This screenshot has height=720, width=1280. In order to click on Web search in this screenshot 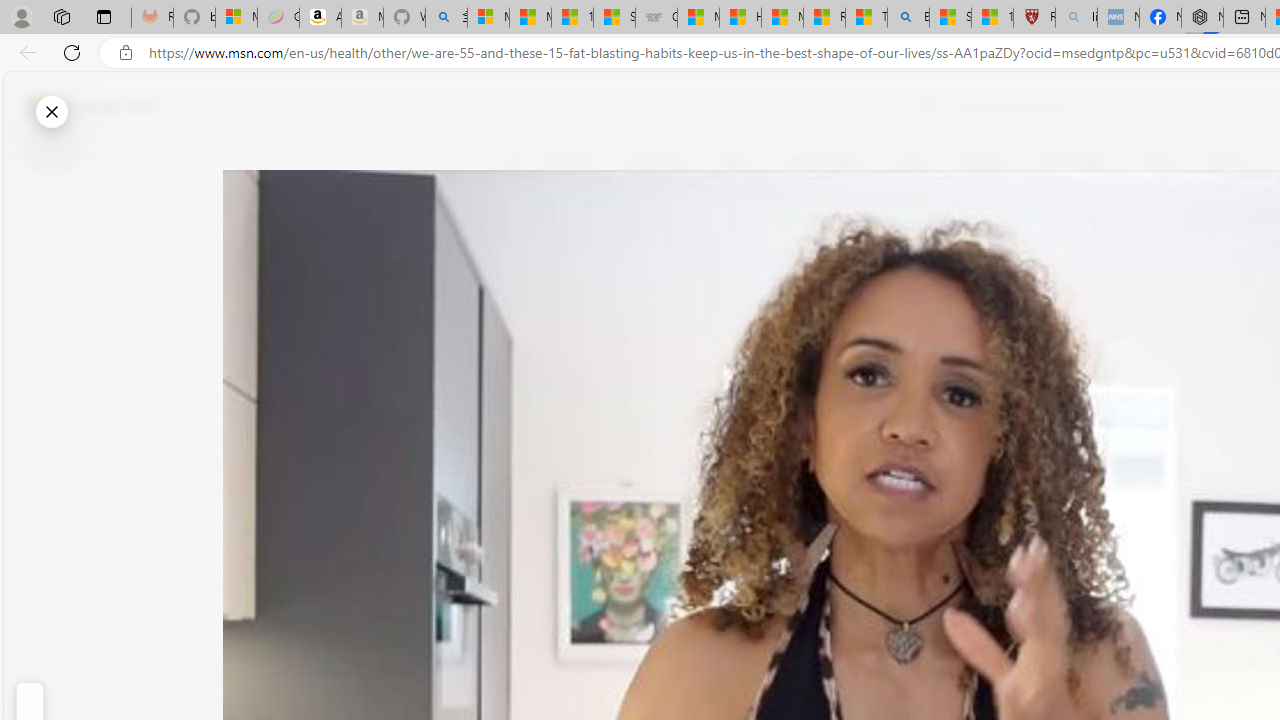, I will do `click(924, 105)`.